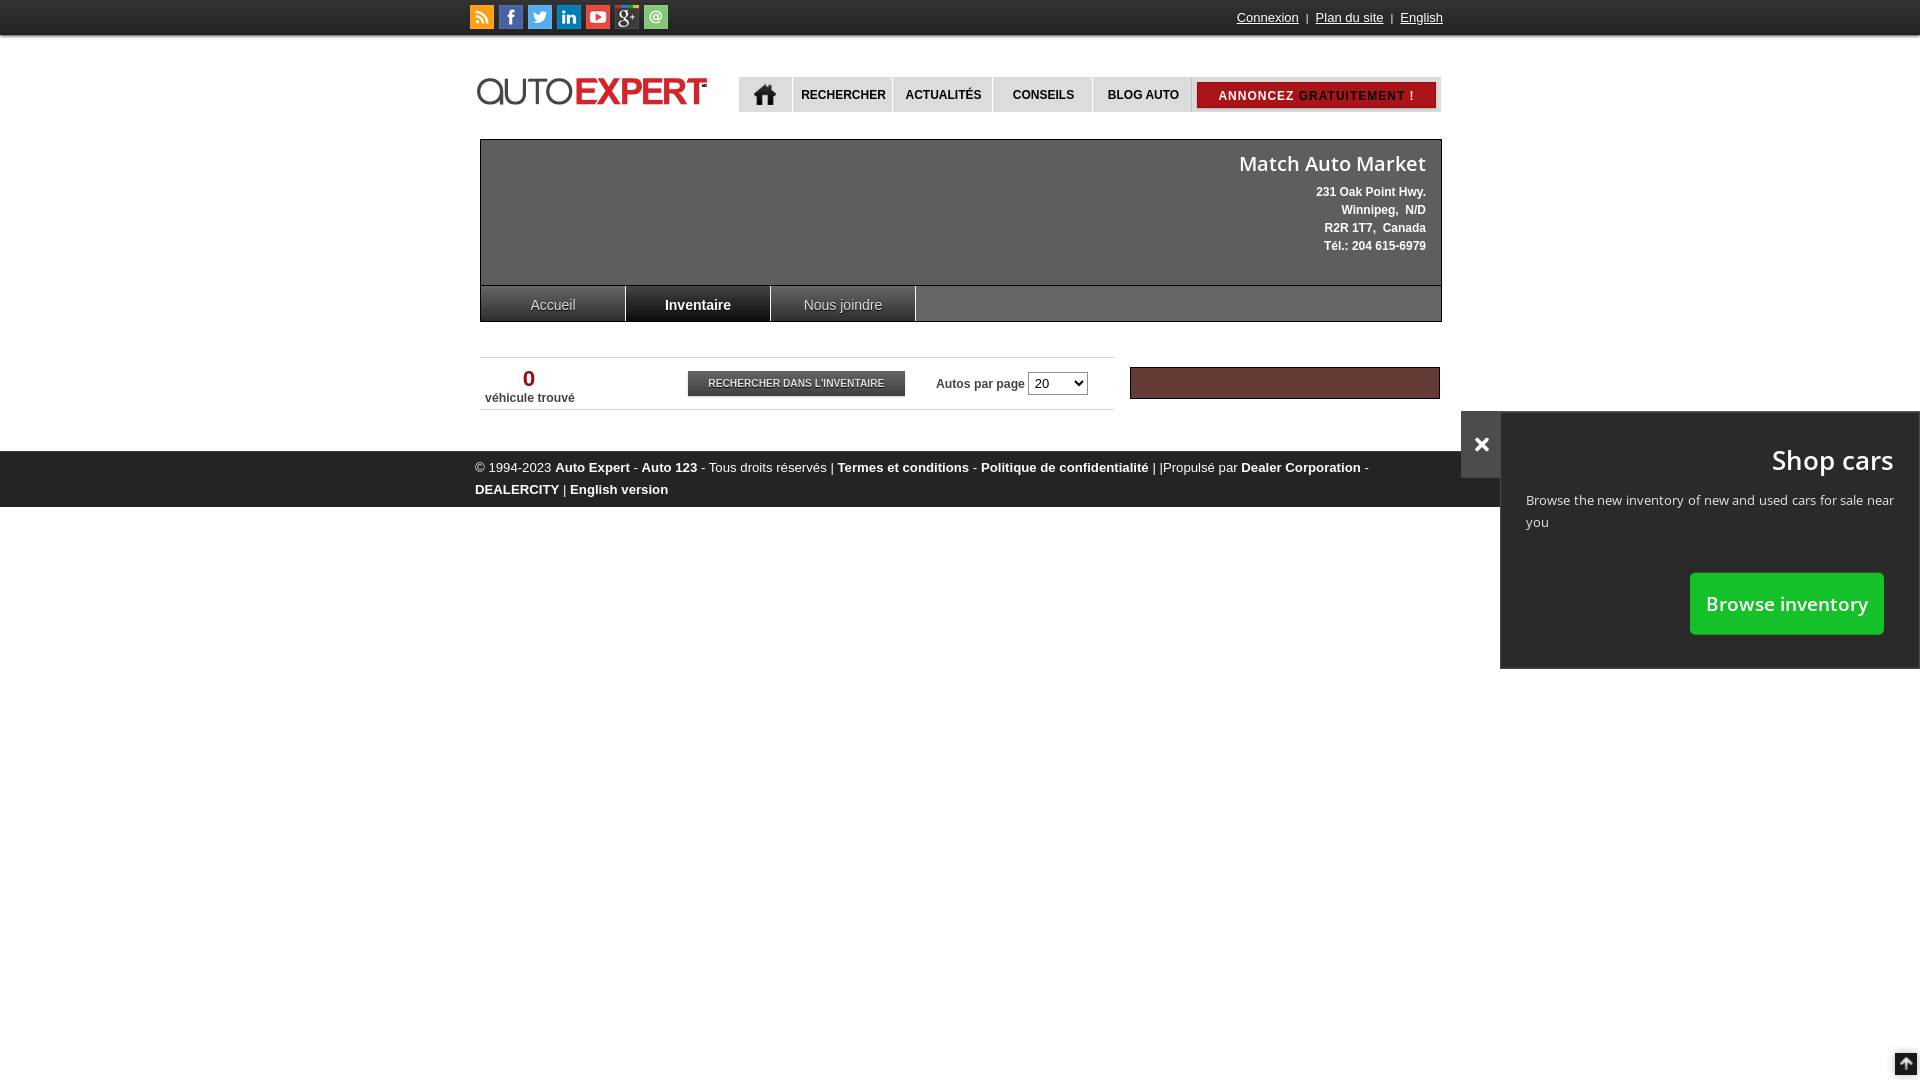 The height and width of the screenshot is (1080, 1920). I want to click on Nous joindre, so click(844, 304).